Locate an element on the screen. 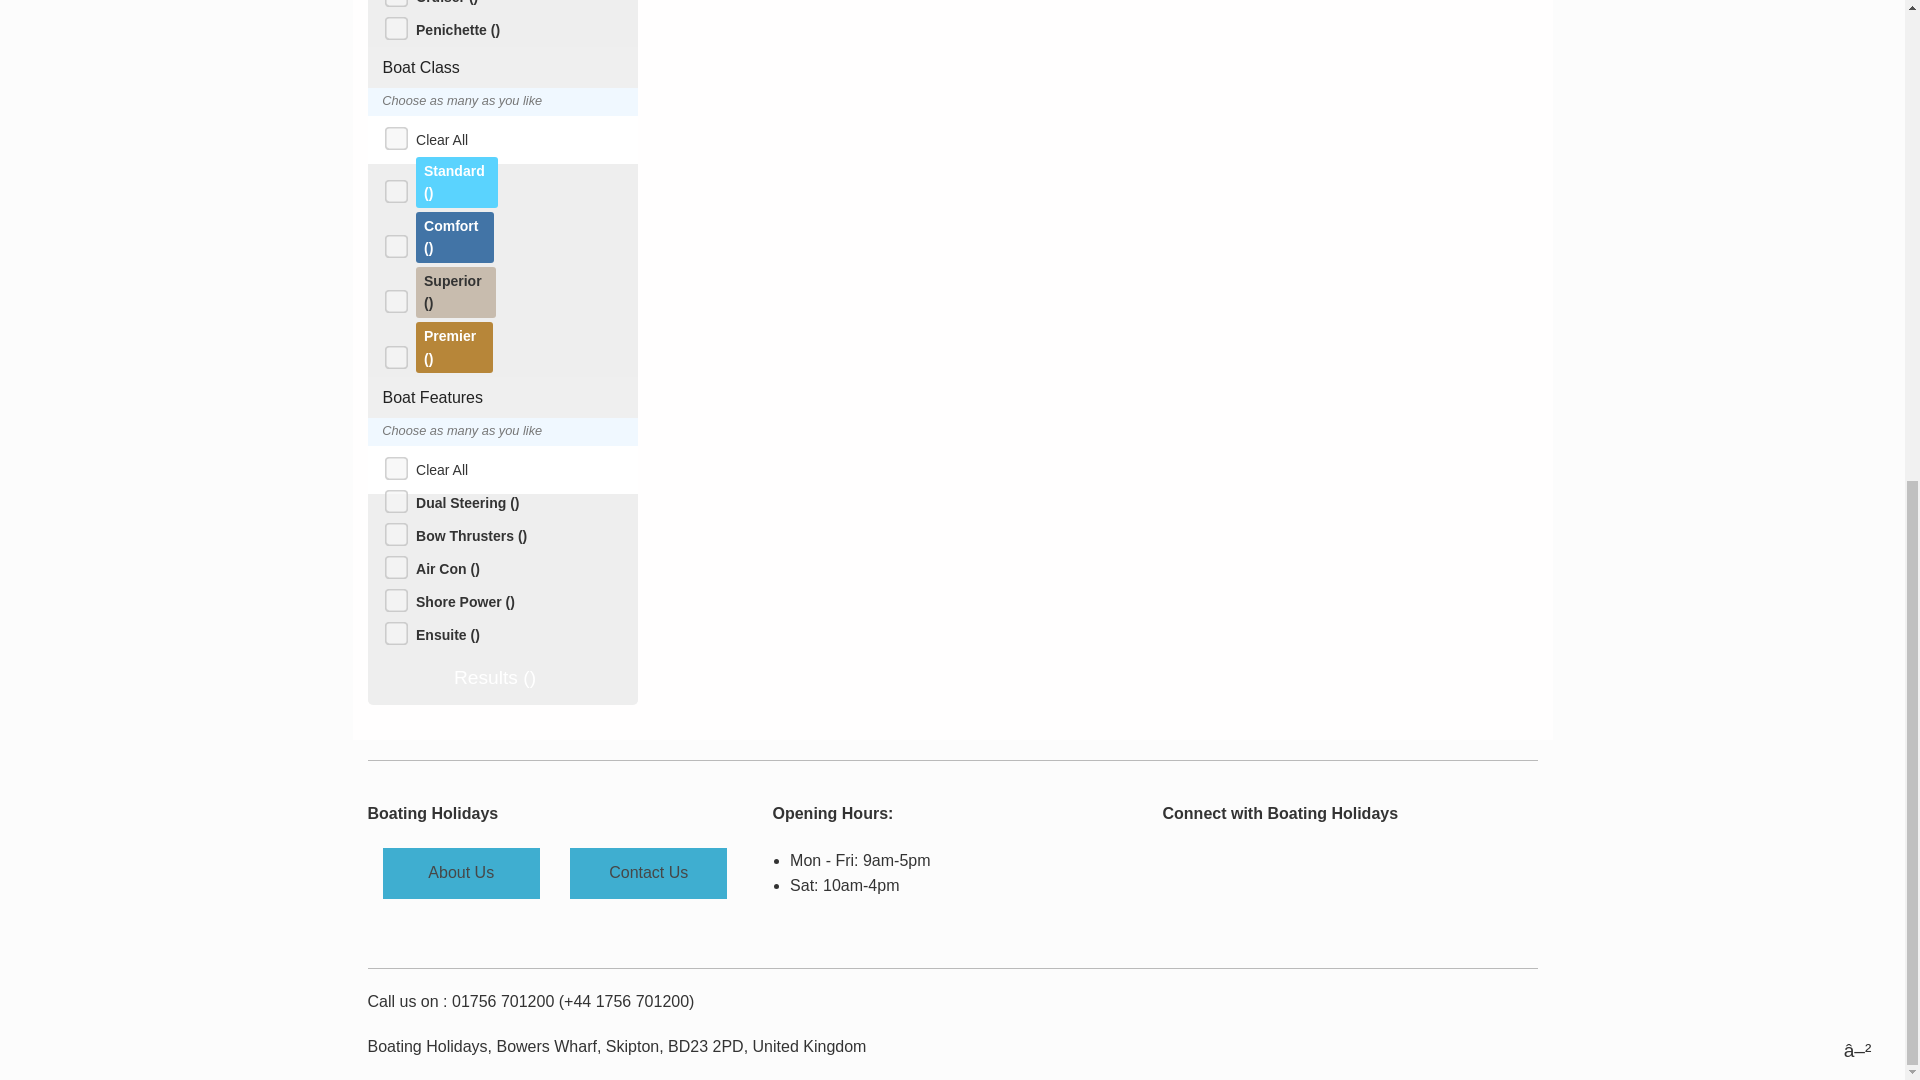 The width and height of the screenshot is (1920, 1080). on is located at coordinates (391, 296).